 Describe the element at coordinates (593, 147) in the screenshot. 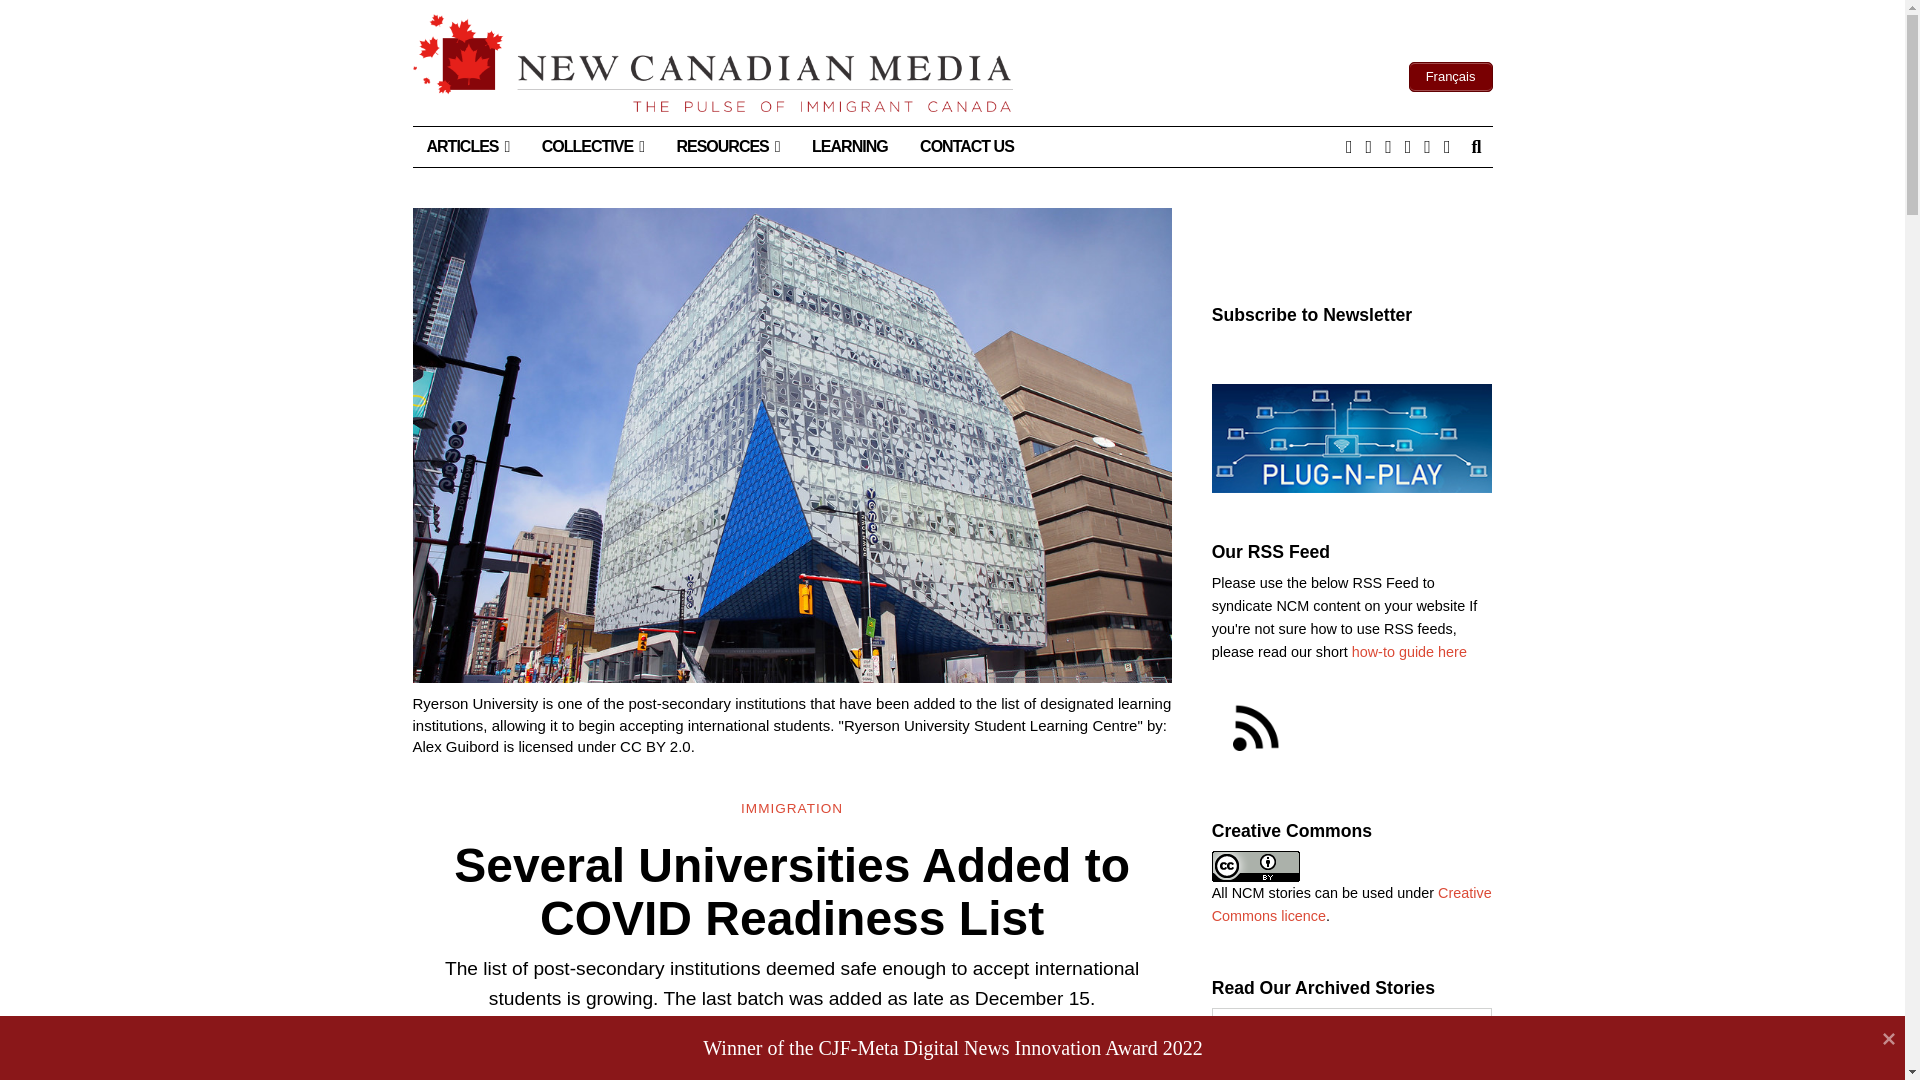

I see `COLLECTIVE` at that location.